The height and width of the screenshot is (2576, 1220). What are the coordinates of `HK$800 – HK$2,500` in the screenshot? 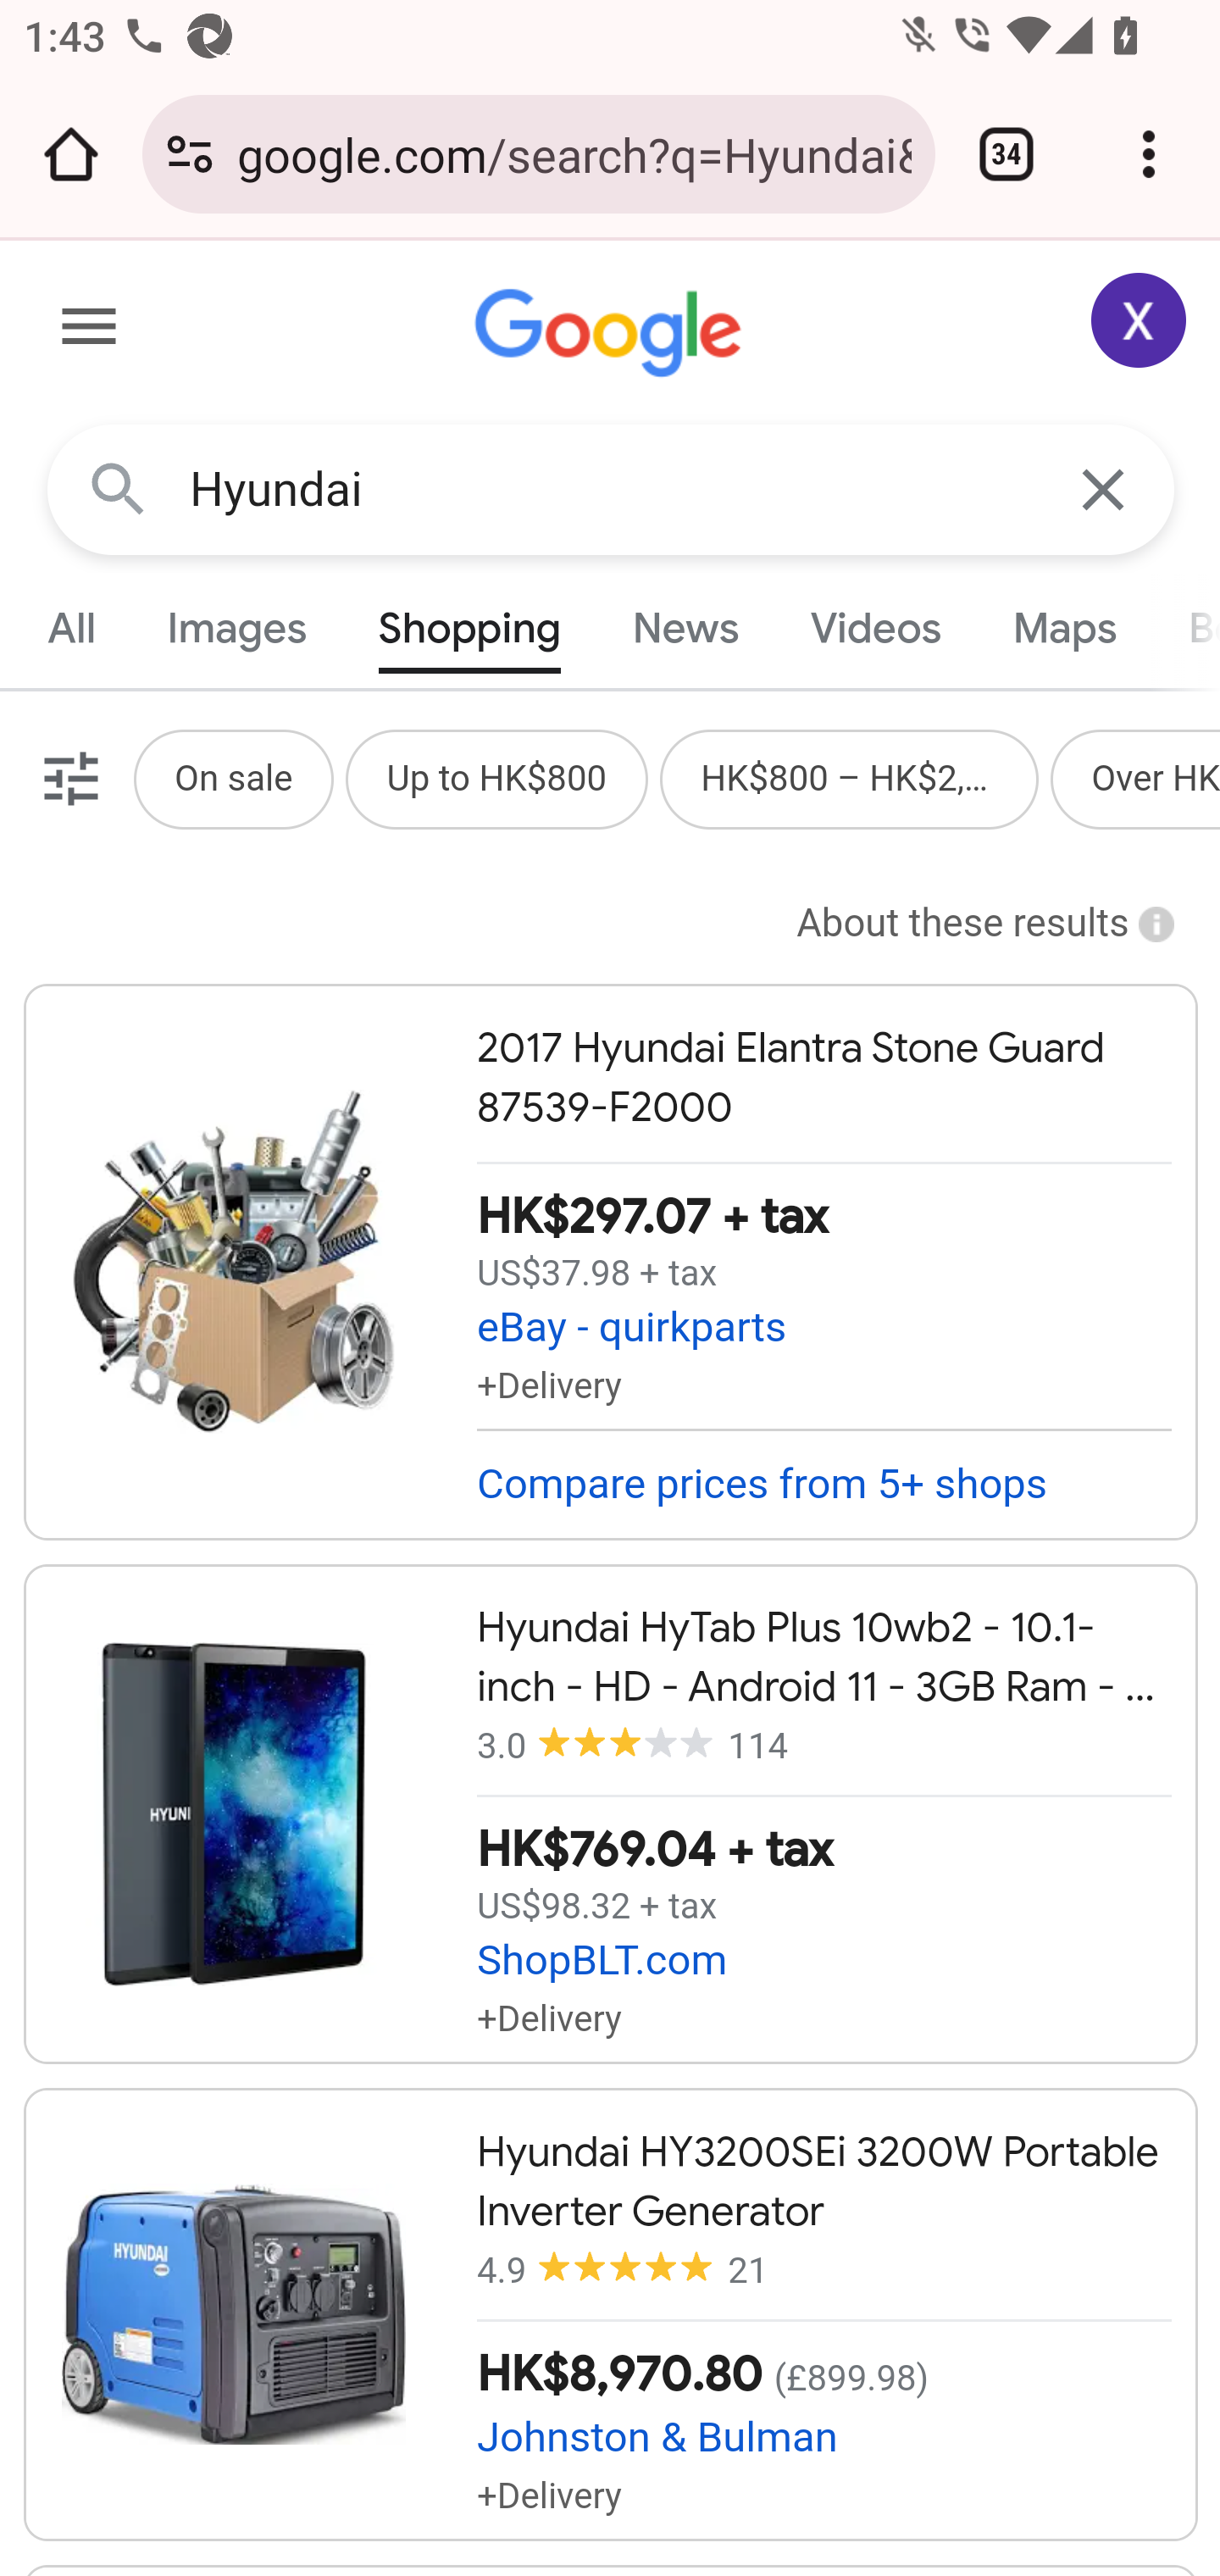 It's located at (849, 778).